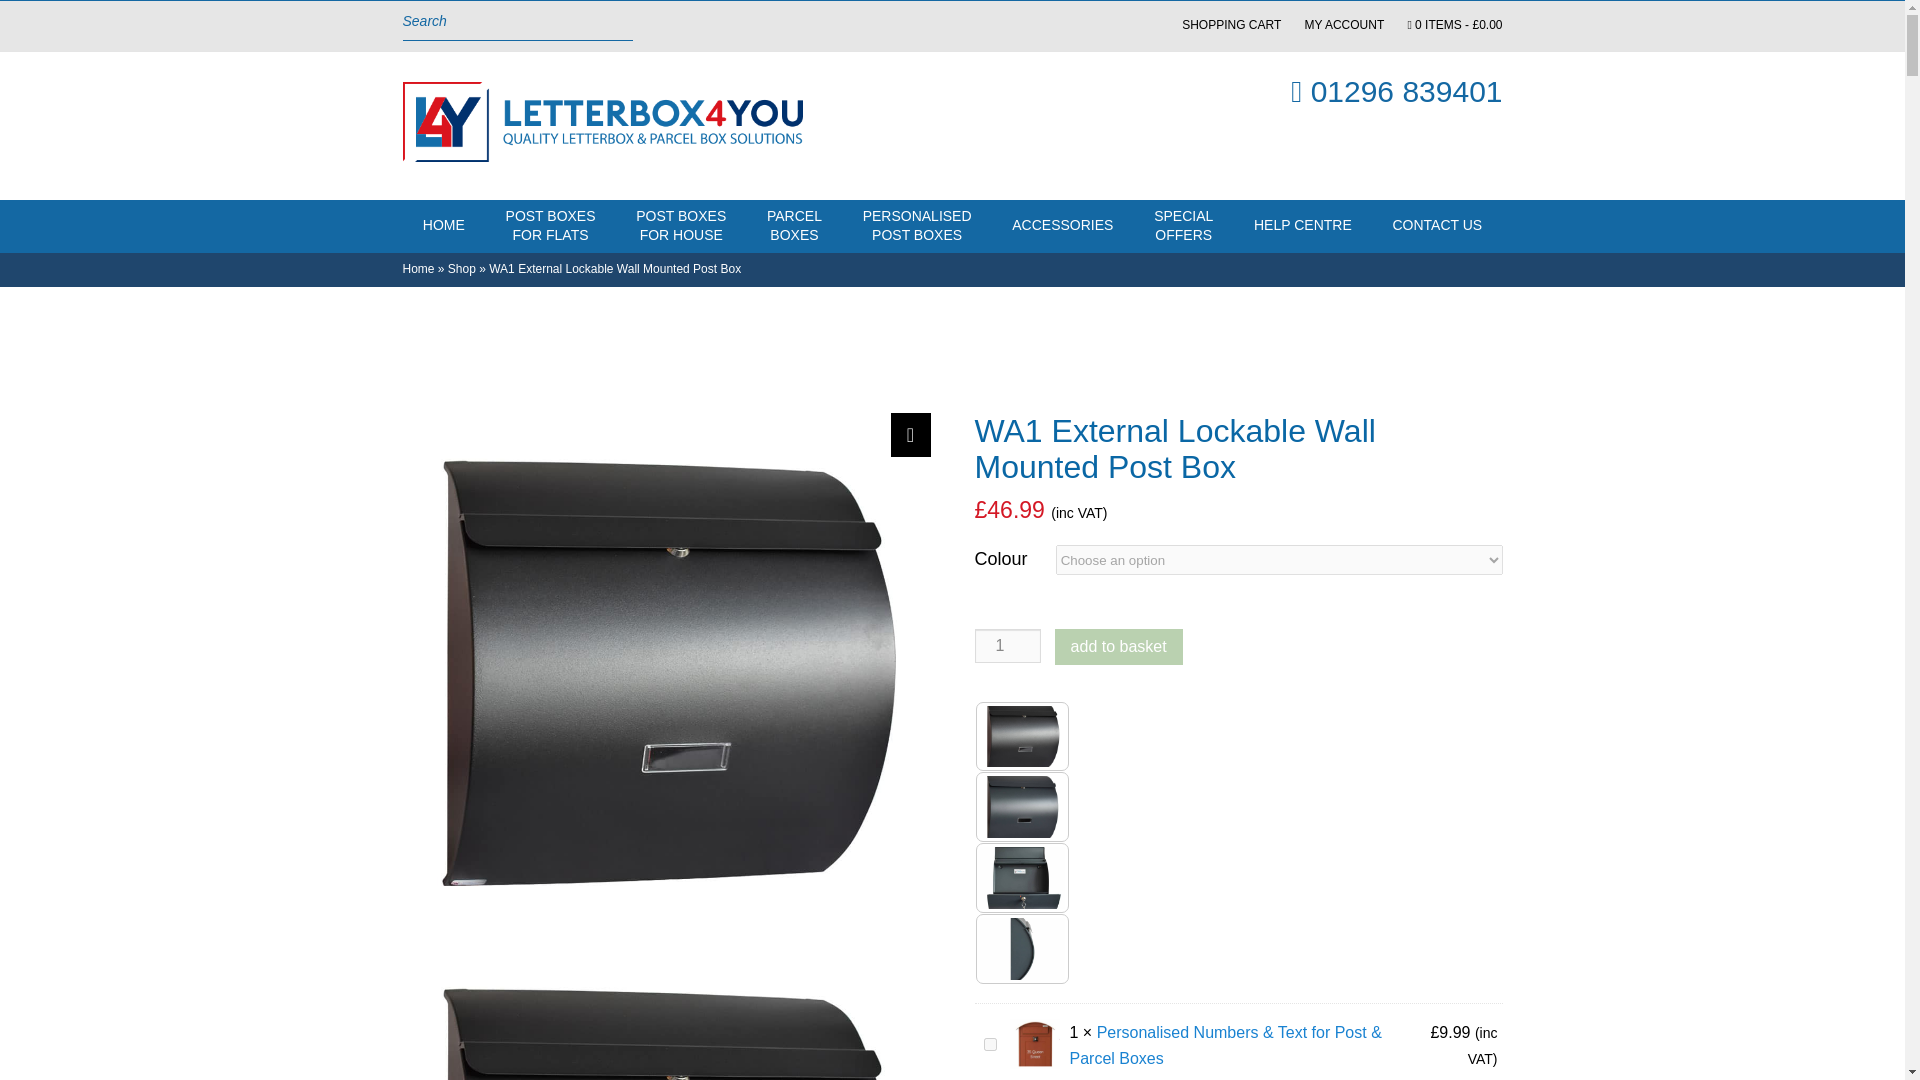 Image resolution: width=1920 pixels, height=1080 pixels. I want to click on Shop, so click(1303, 226).